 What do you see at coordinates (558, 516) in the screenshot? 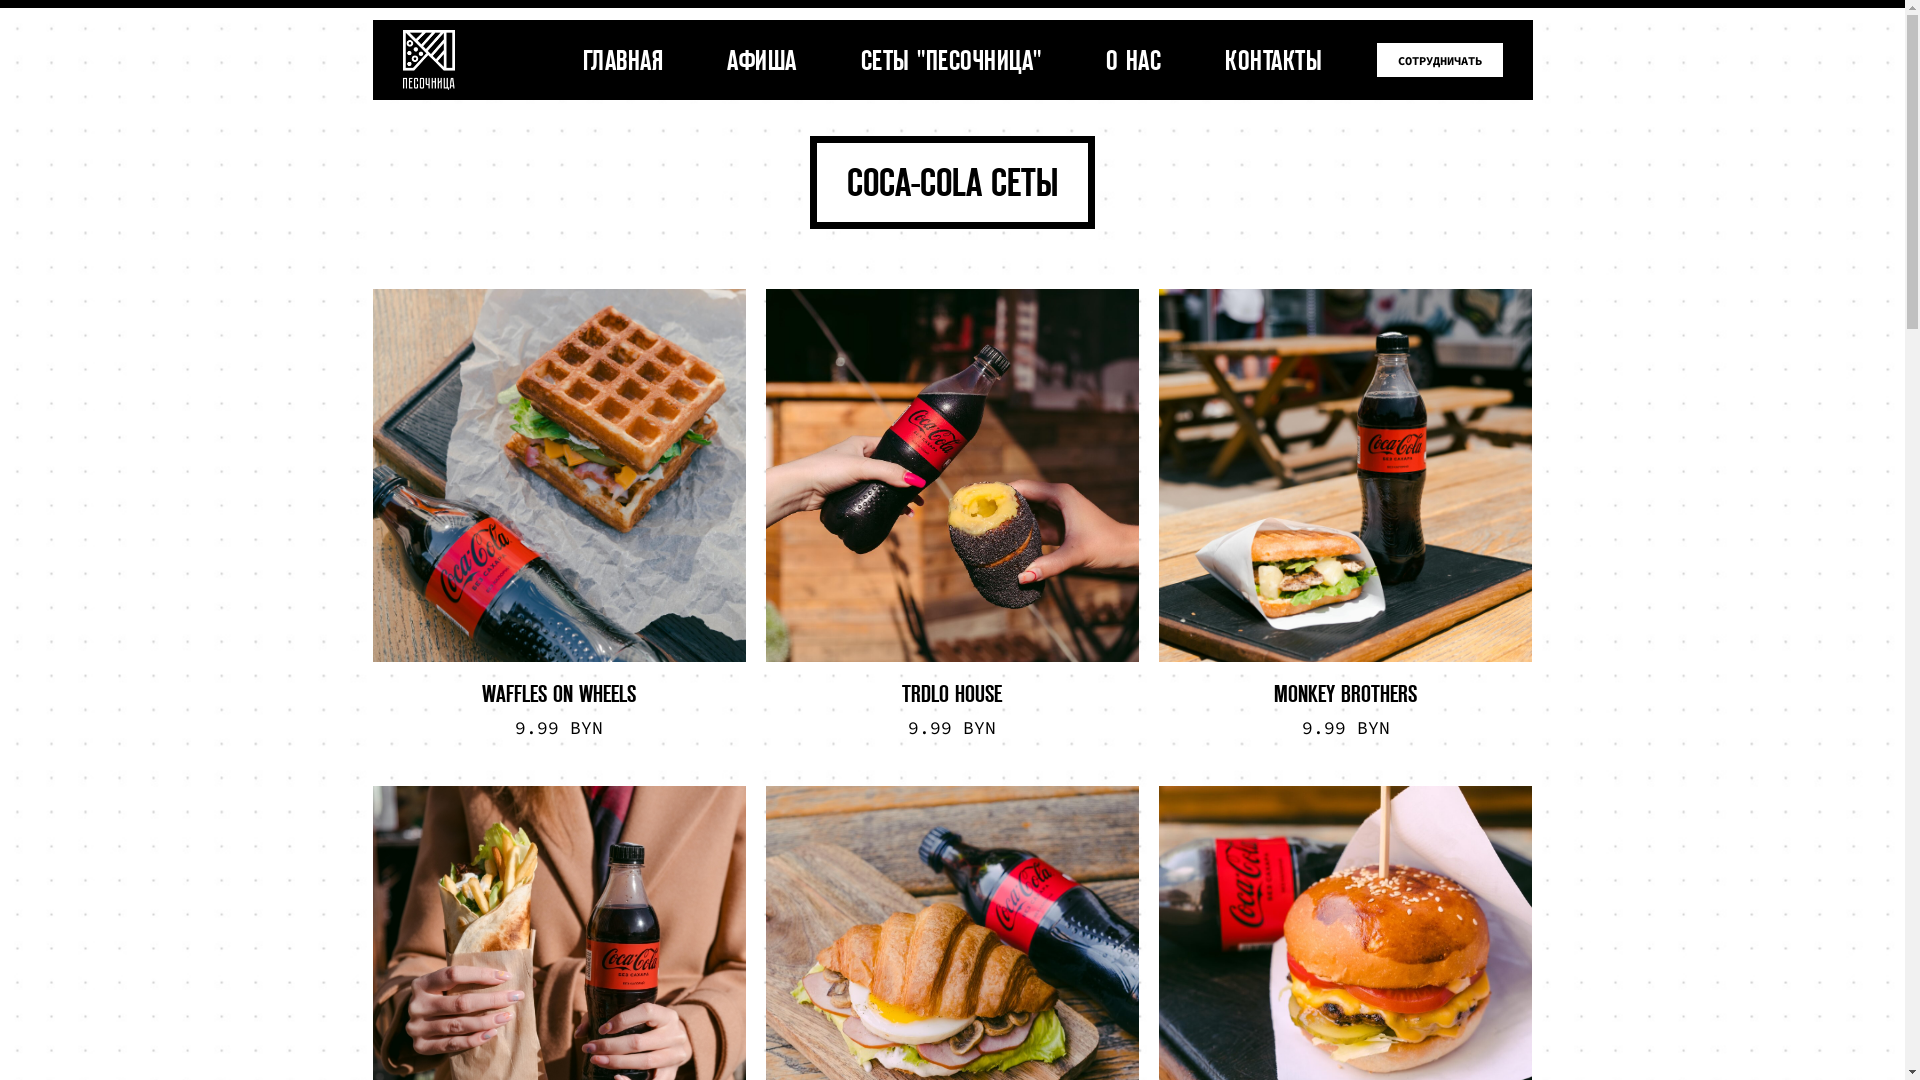
I see `WAFFLES ON WHEELS
9.99 BYN` at bounding box center [558, 516].